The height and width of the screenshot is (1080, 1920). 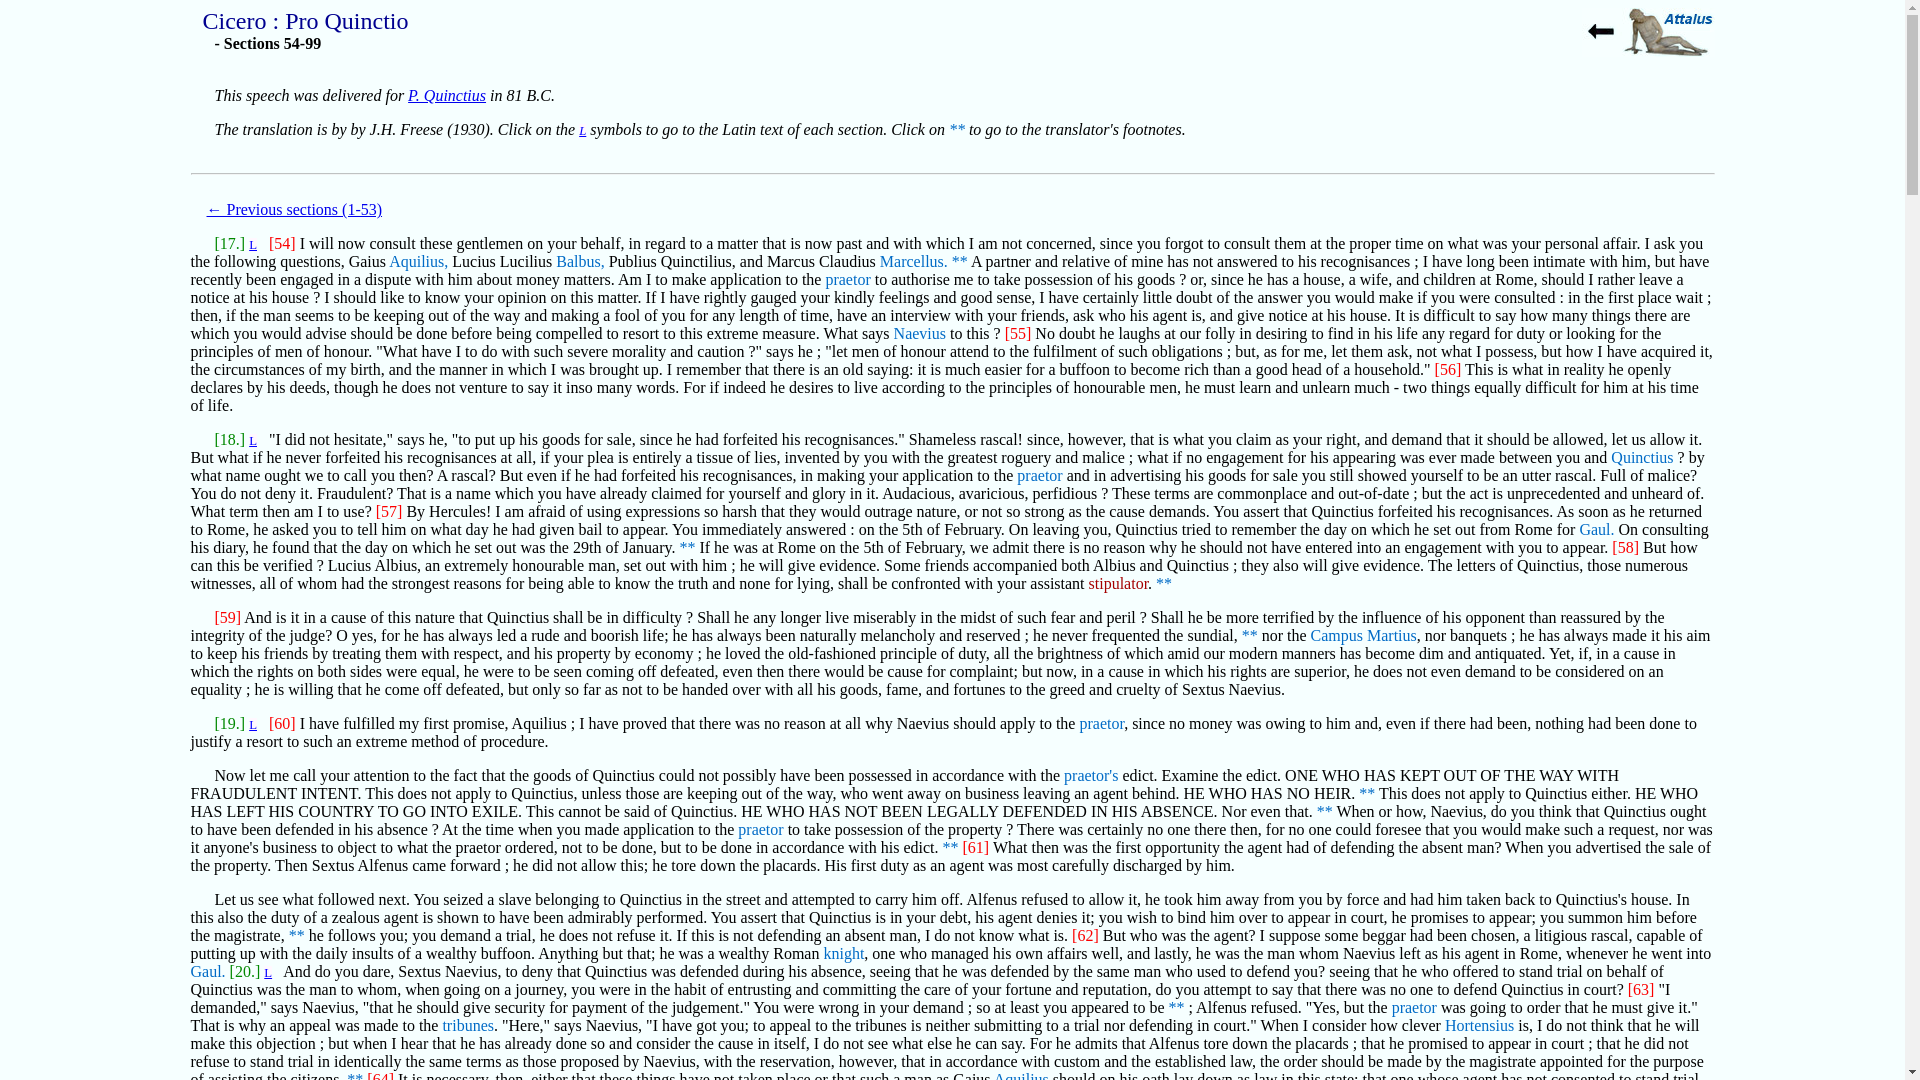 What do you see at coordinates (580, 261) in the screenshot?
I see `Balbus,` at bounding box center [580, 261].